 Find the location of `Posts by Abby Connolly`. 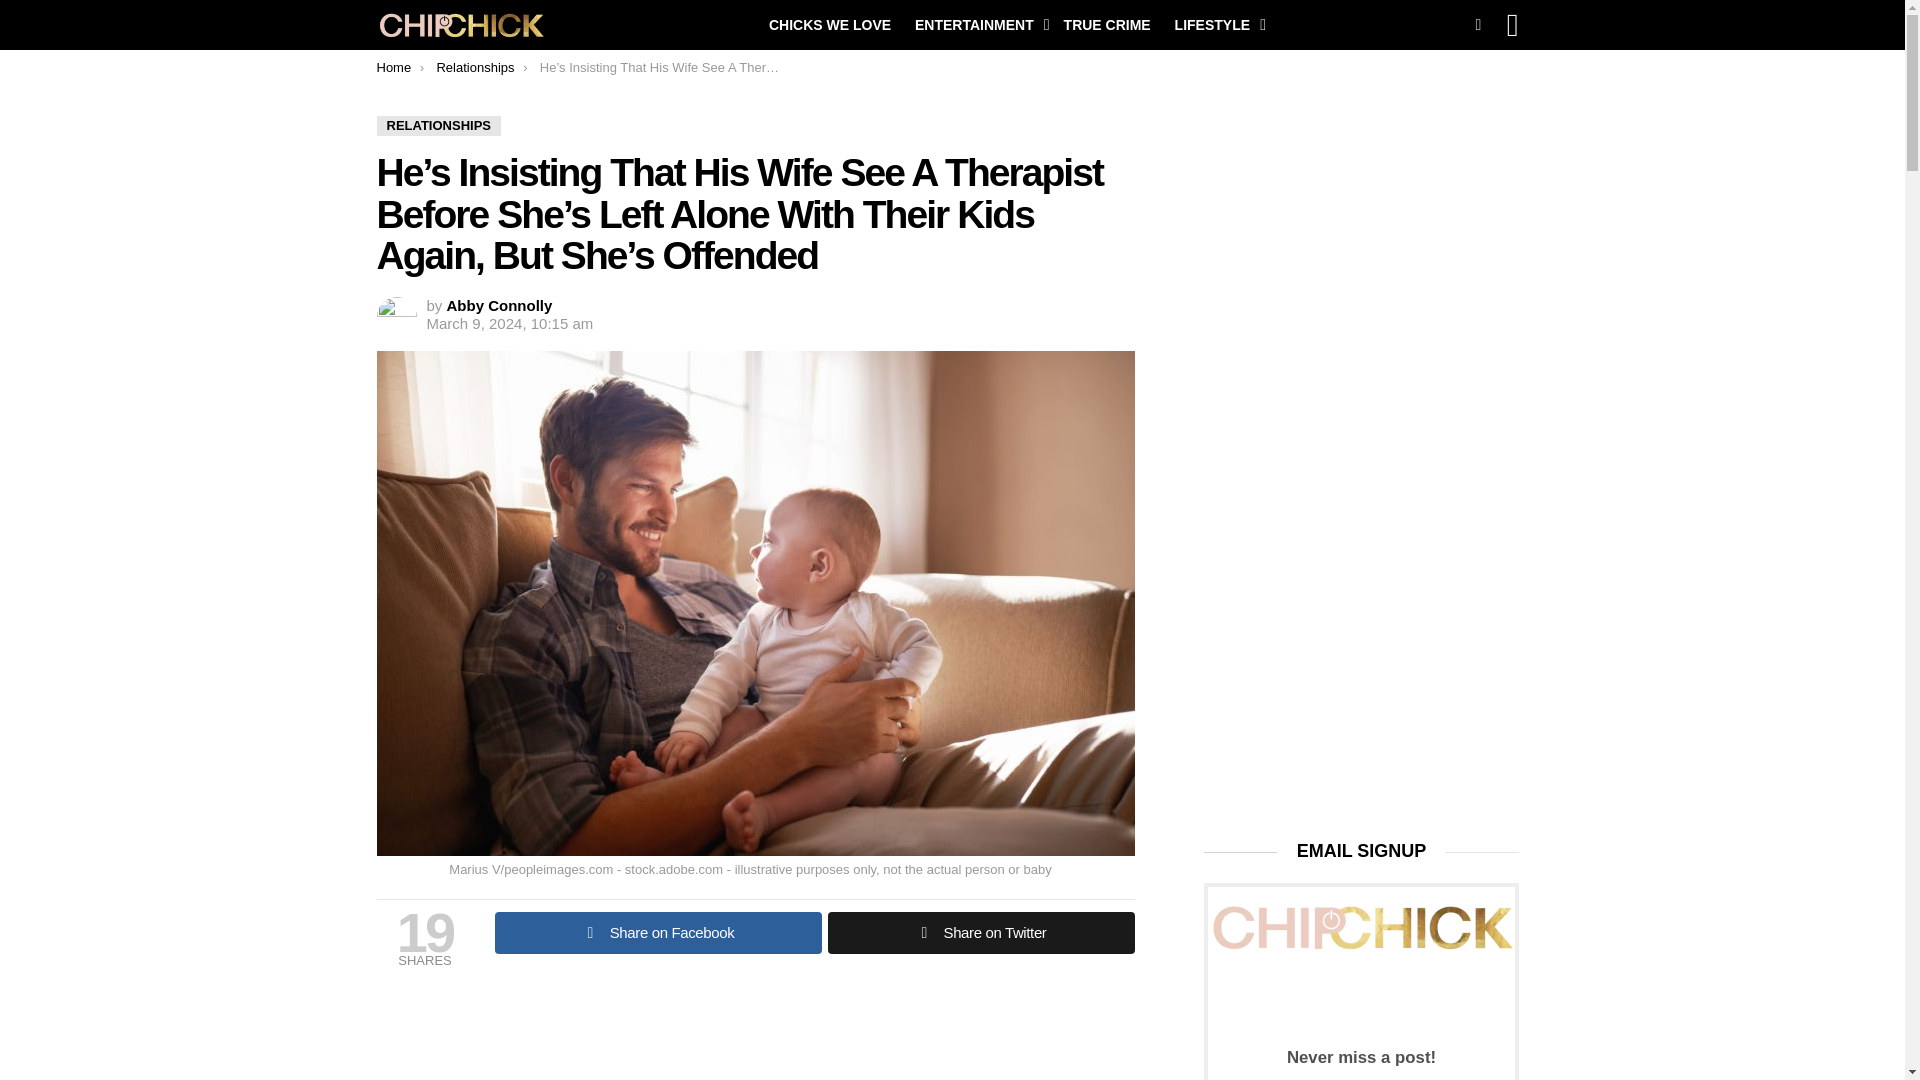

Posts by Abby Connolly is located at coordinates (500, 306).